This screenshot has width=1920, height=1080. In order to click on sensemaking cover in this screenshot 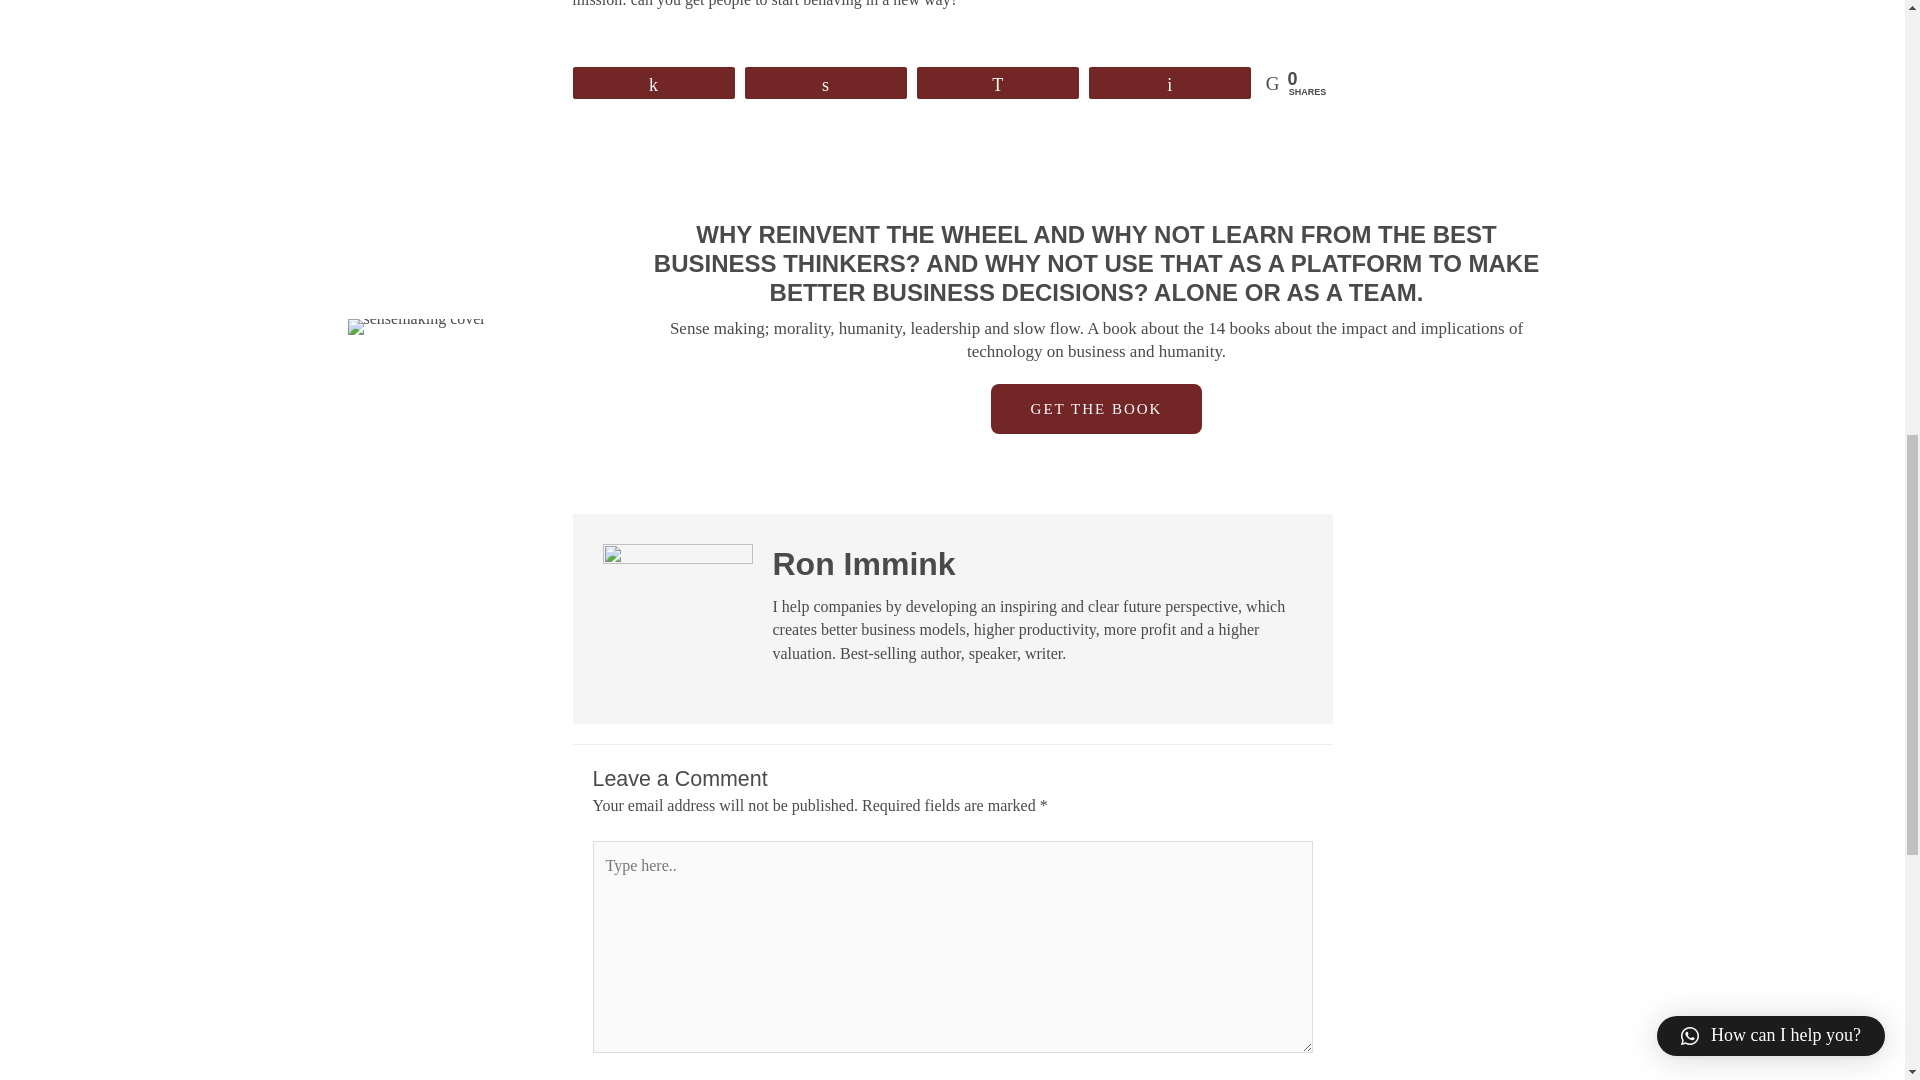, I will do `click(416, 326)`.